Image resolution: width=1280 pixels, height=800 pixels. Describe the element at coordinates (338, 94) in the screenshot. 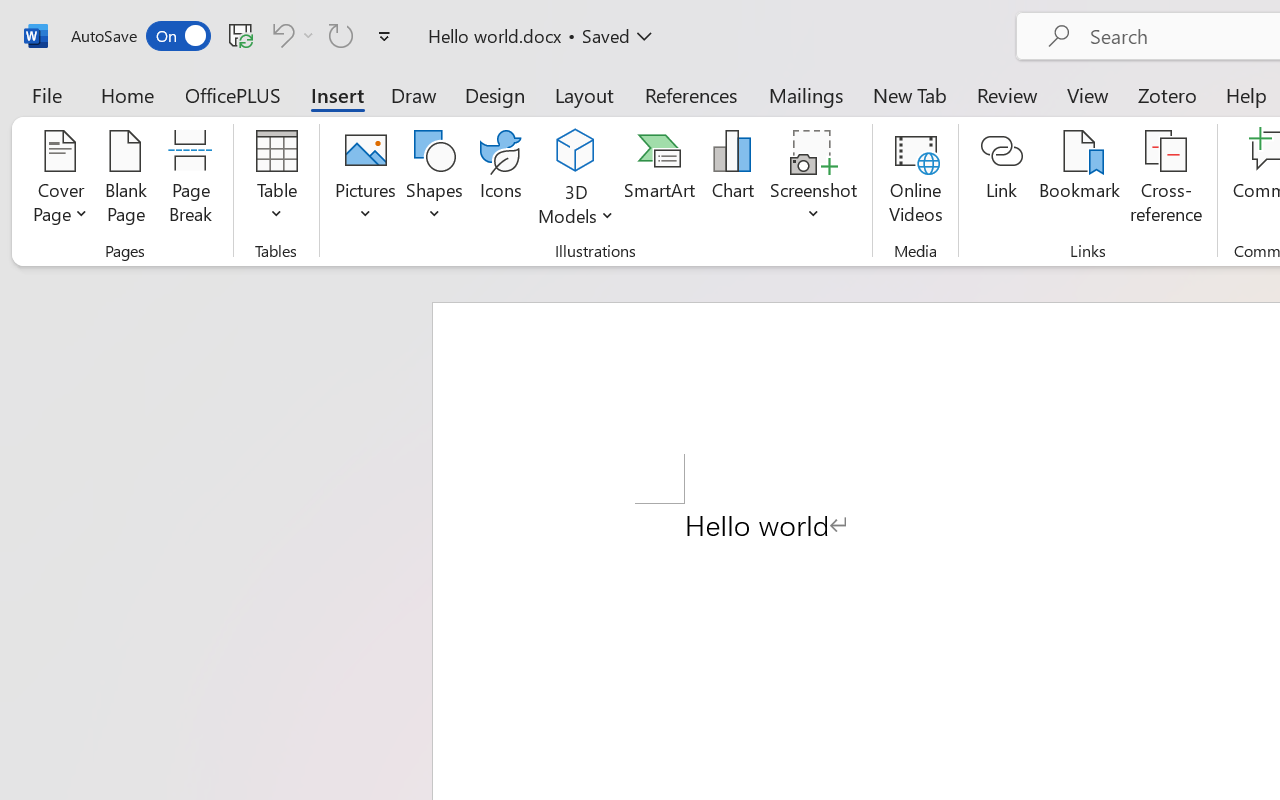

I see `Insert` at that location.